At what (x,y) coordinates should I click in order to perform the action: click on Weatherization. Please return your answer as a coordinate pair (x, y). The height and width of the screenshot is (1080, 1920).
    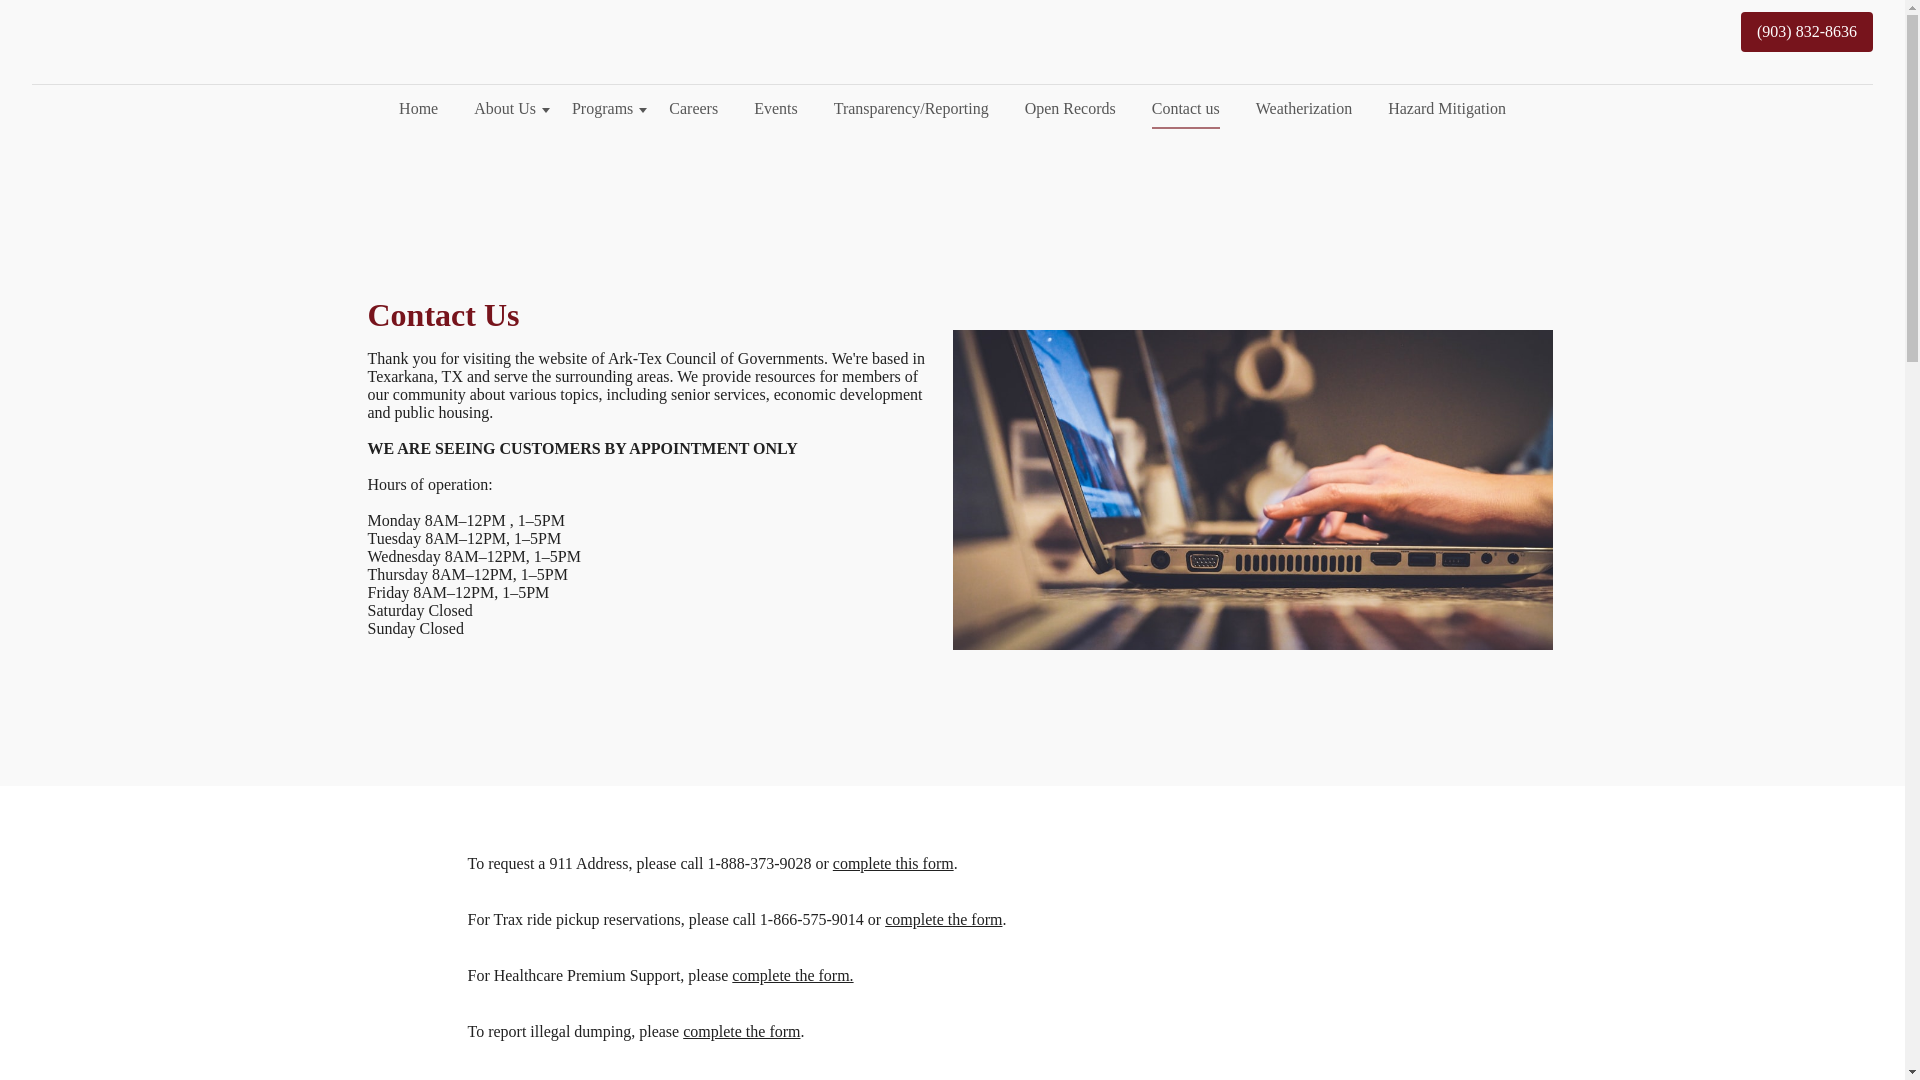
    Looking at the image, I should click on (1304, 108).